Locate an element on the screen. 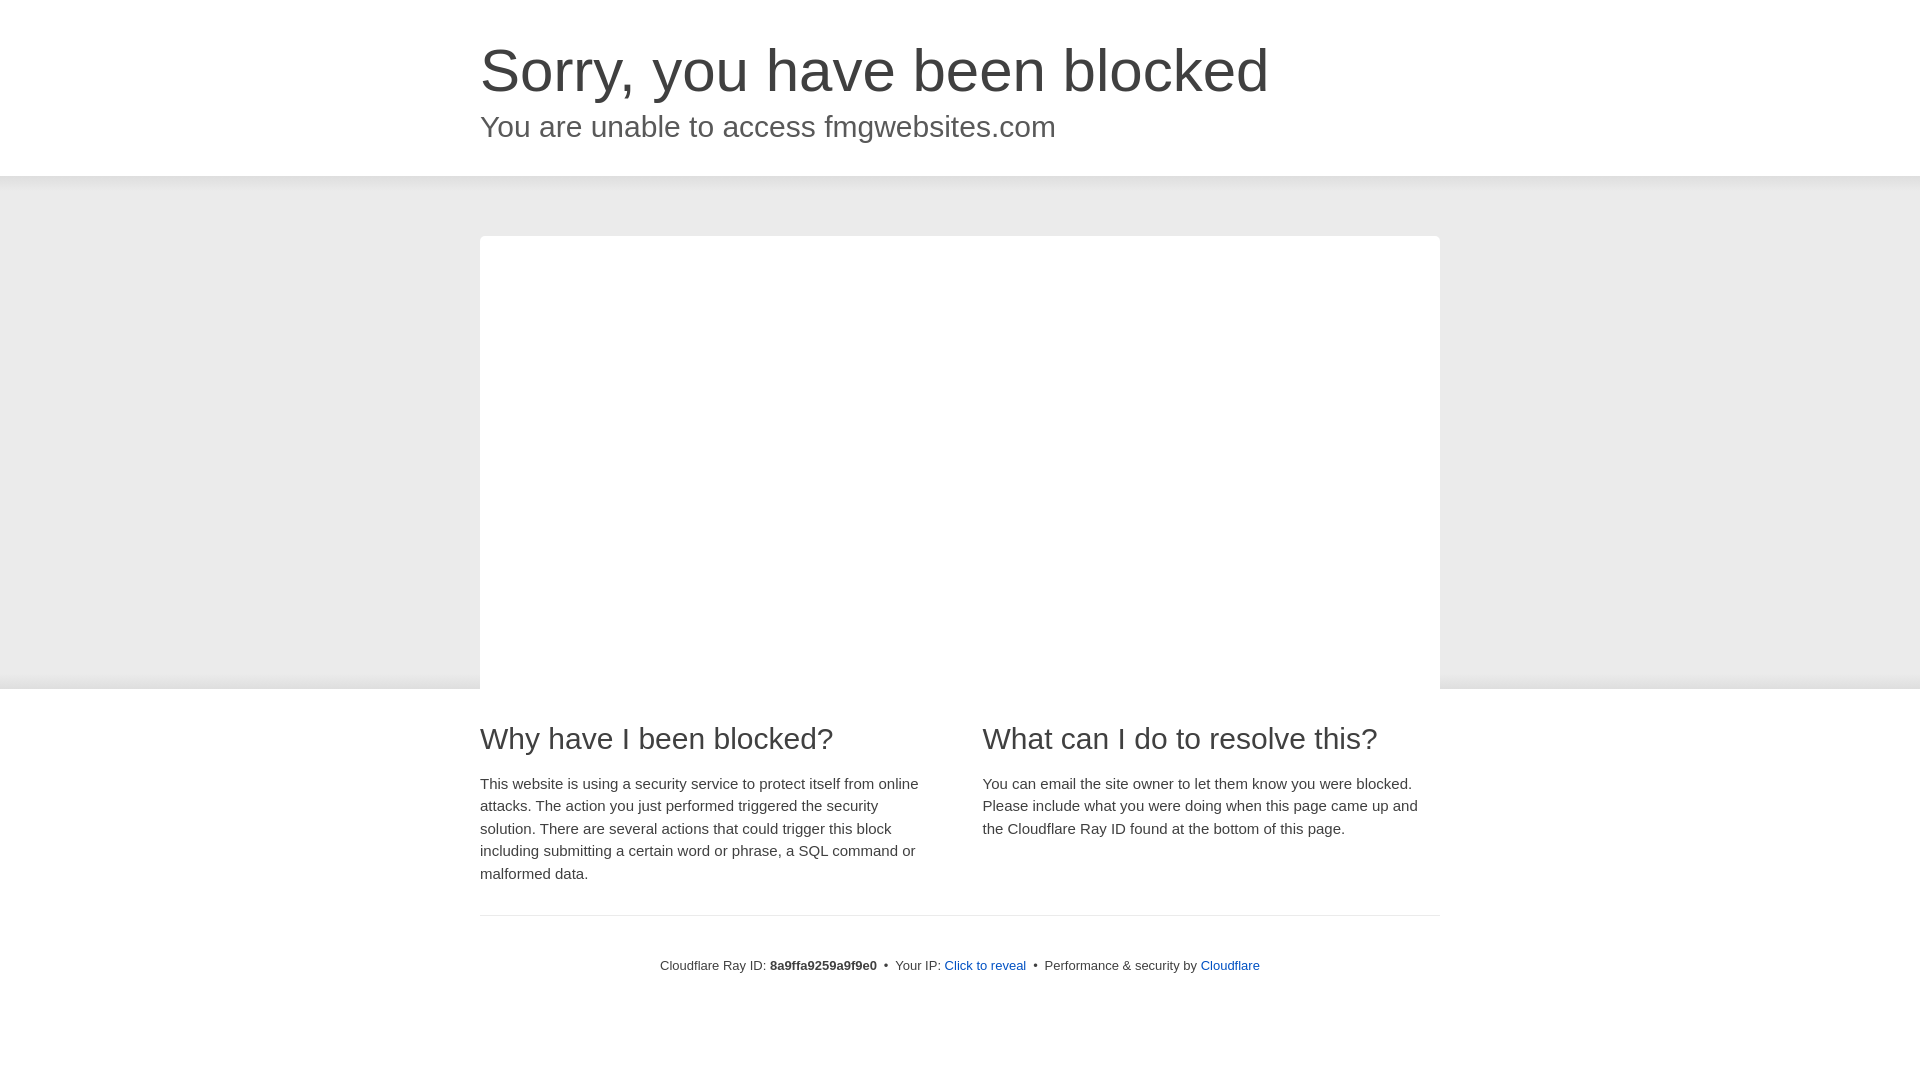 This screenshot has width=1920, height=1080. Cloudflare is located at coordinates (1230, 965).